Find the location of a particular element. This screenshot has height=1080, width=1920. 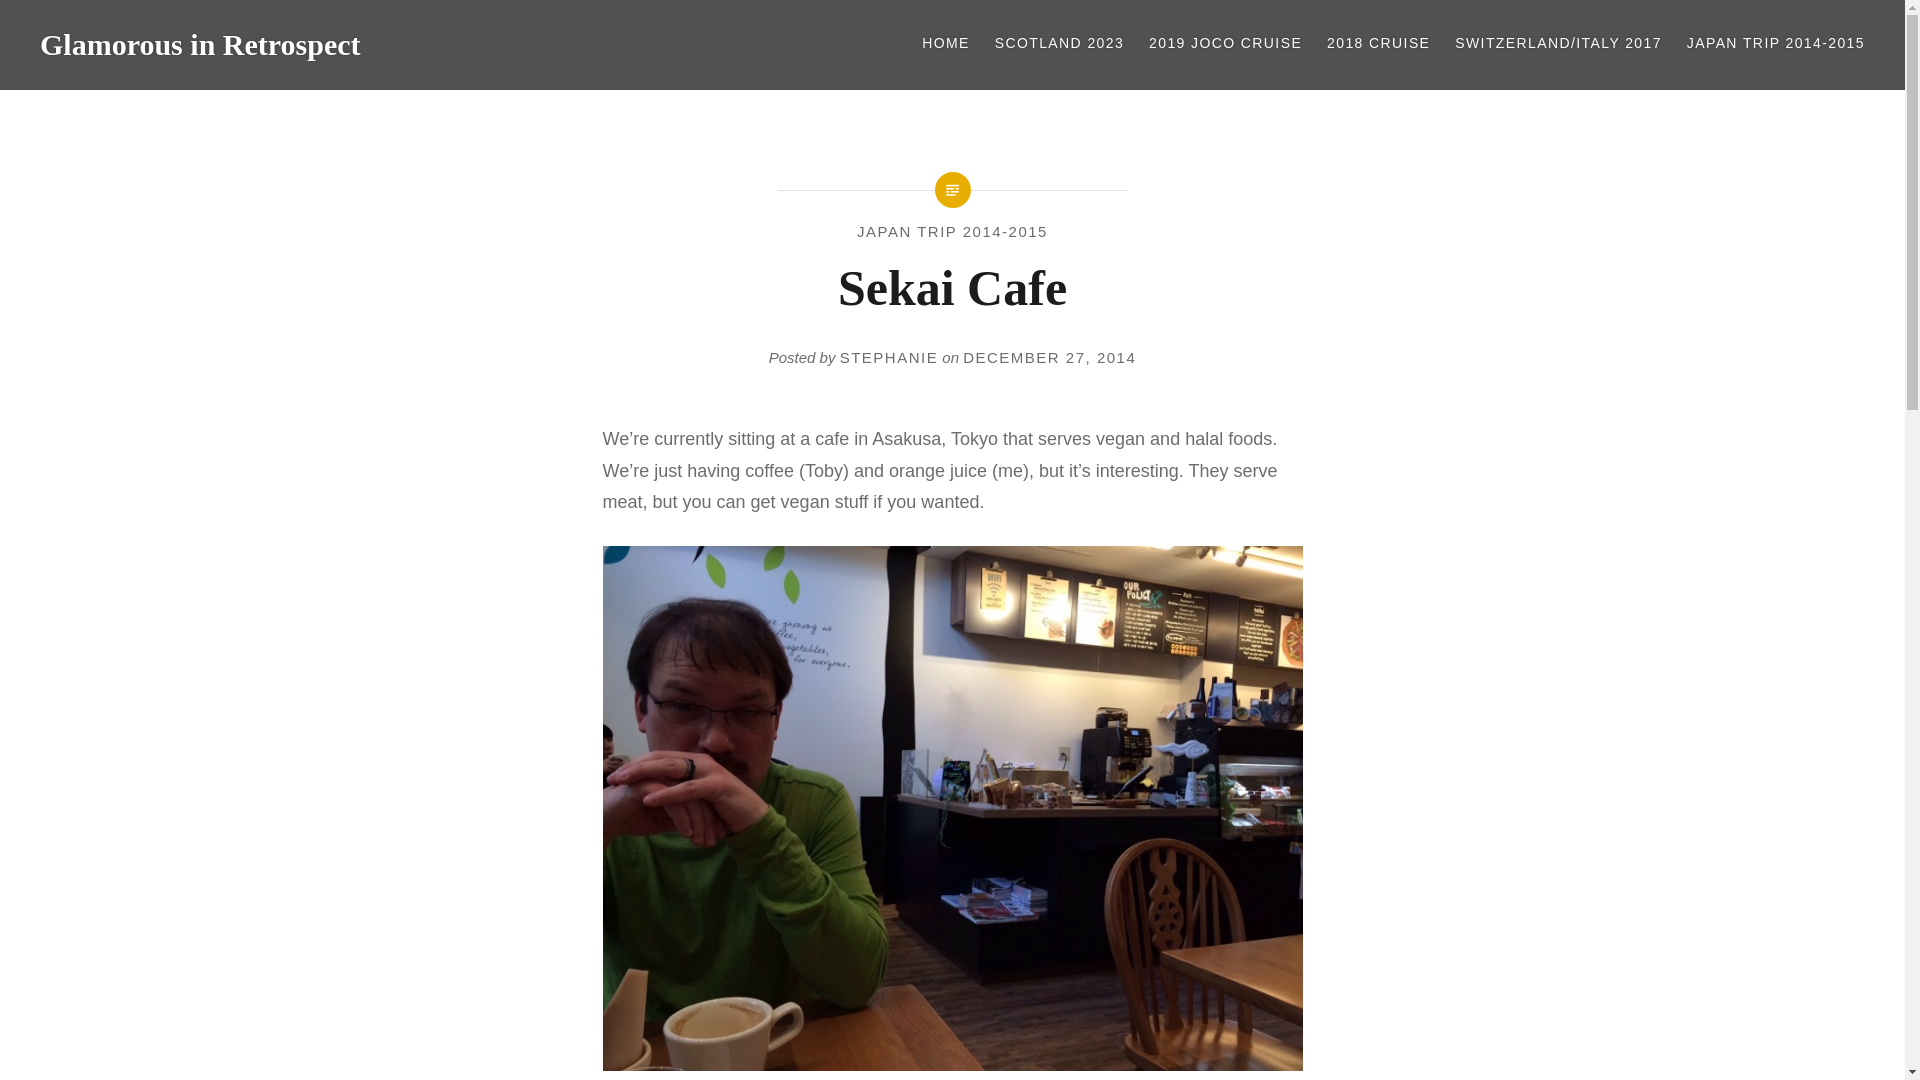

2018 CRUISE is located at coordinates (1378, 44).